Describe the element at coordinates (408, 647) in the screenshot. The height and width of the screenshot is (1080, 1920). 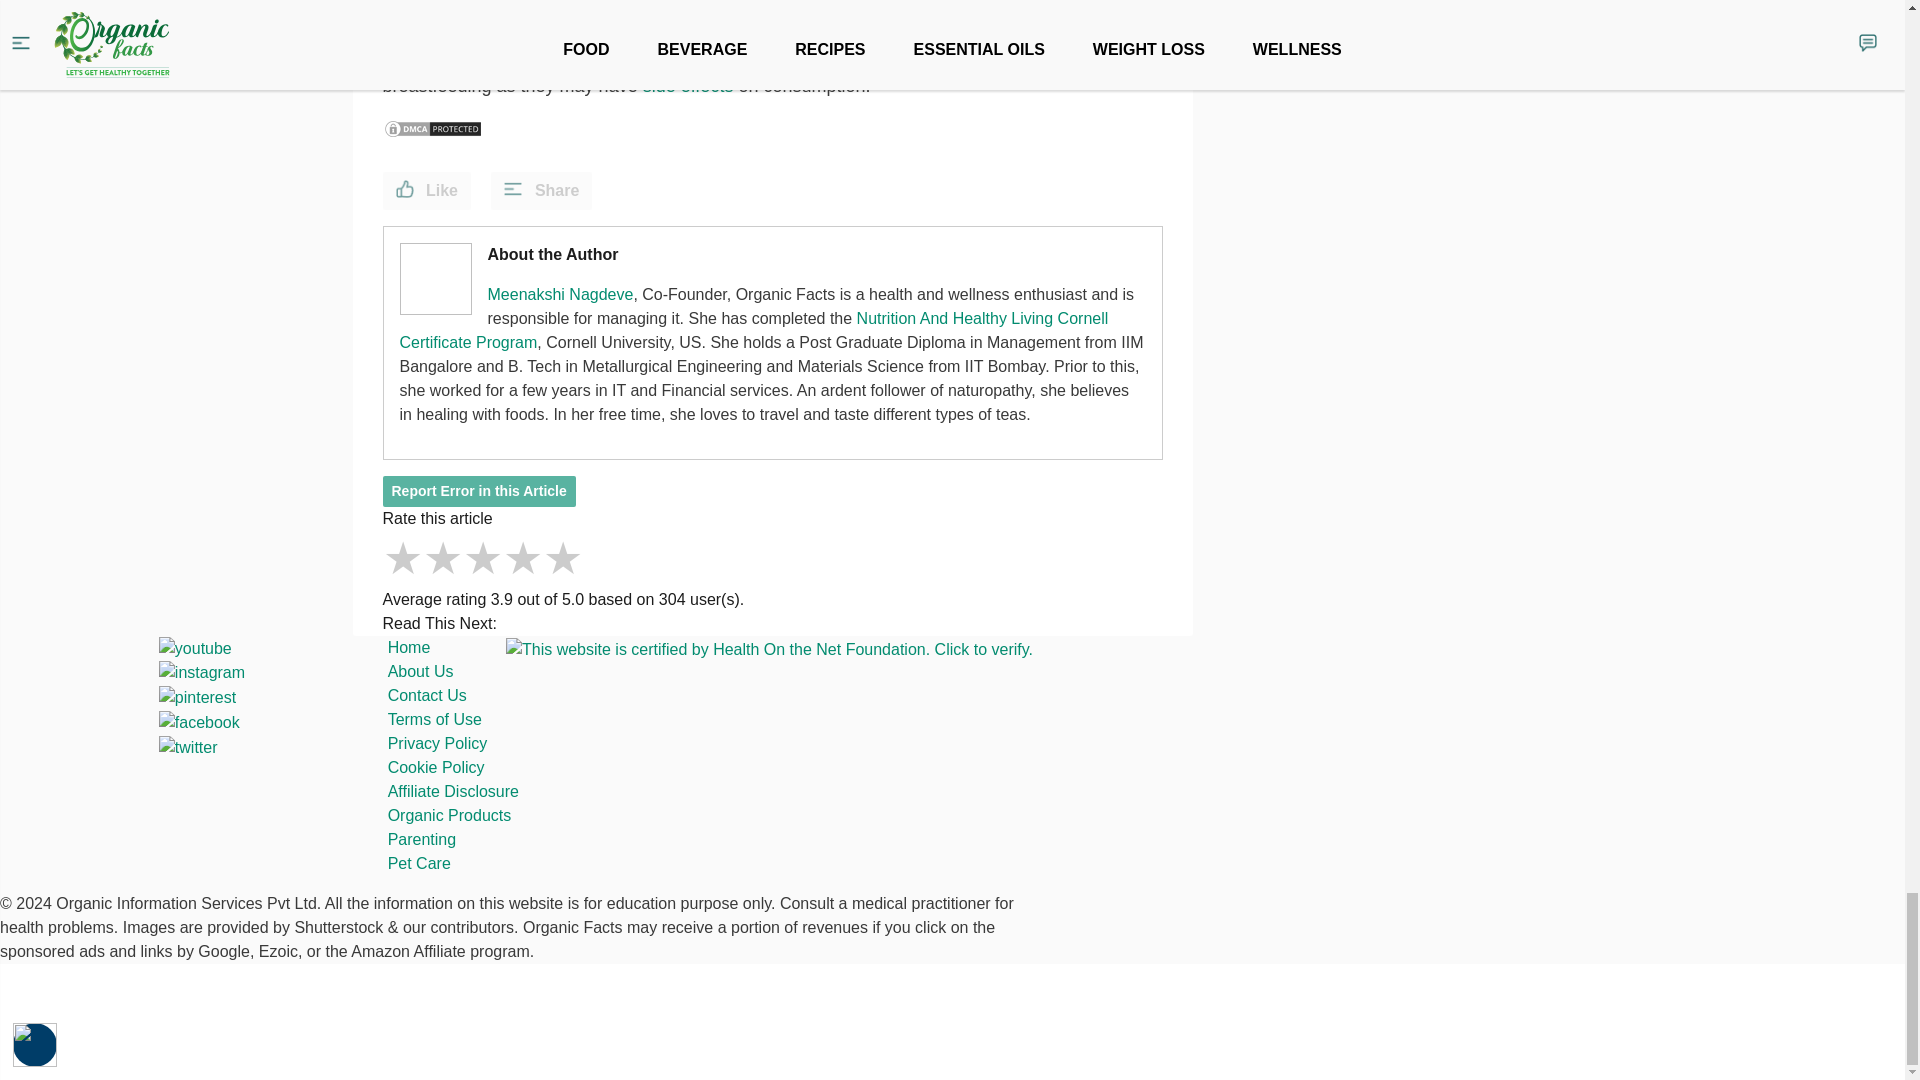
I see `Home` at that location.